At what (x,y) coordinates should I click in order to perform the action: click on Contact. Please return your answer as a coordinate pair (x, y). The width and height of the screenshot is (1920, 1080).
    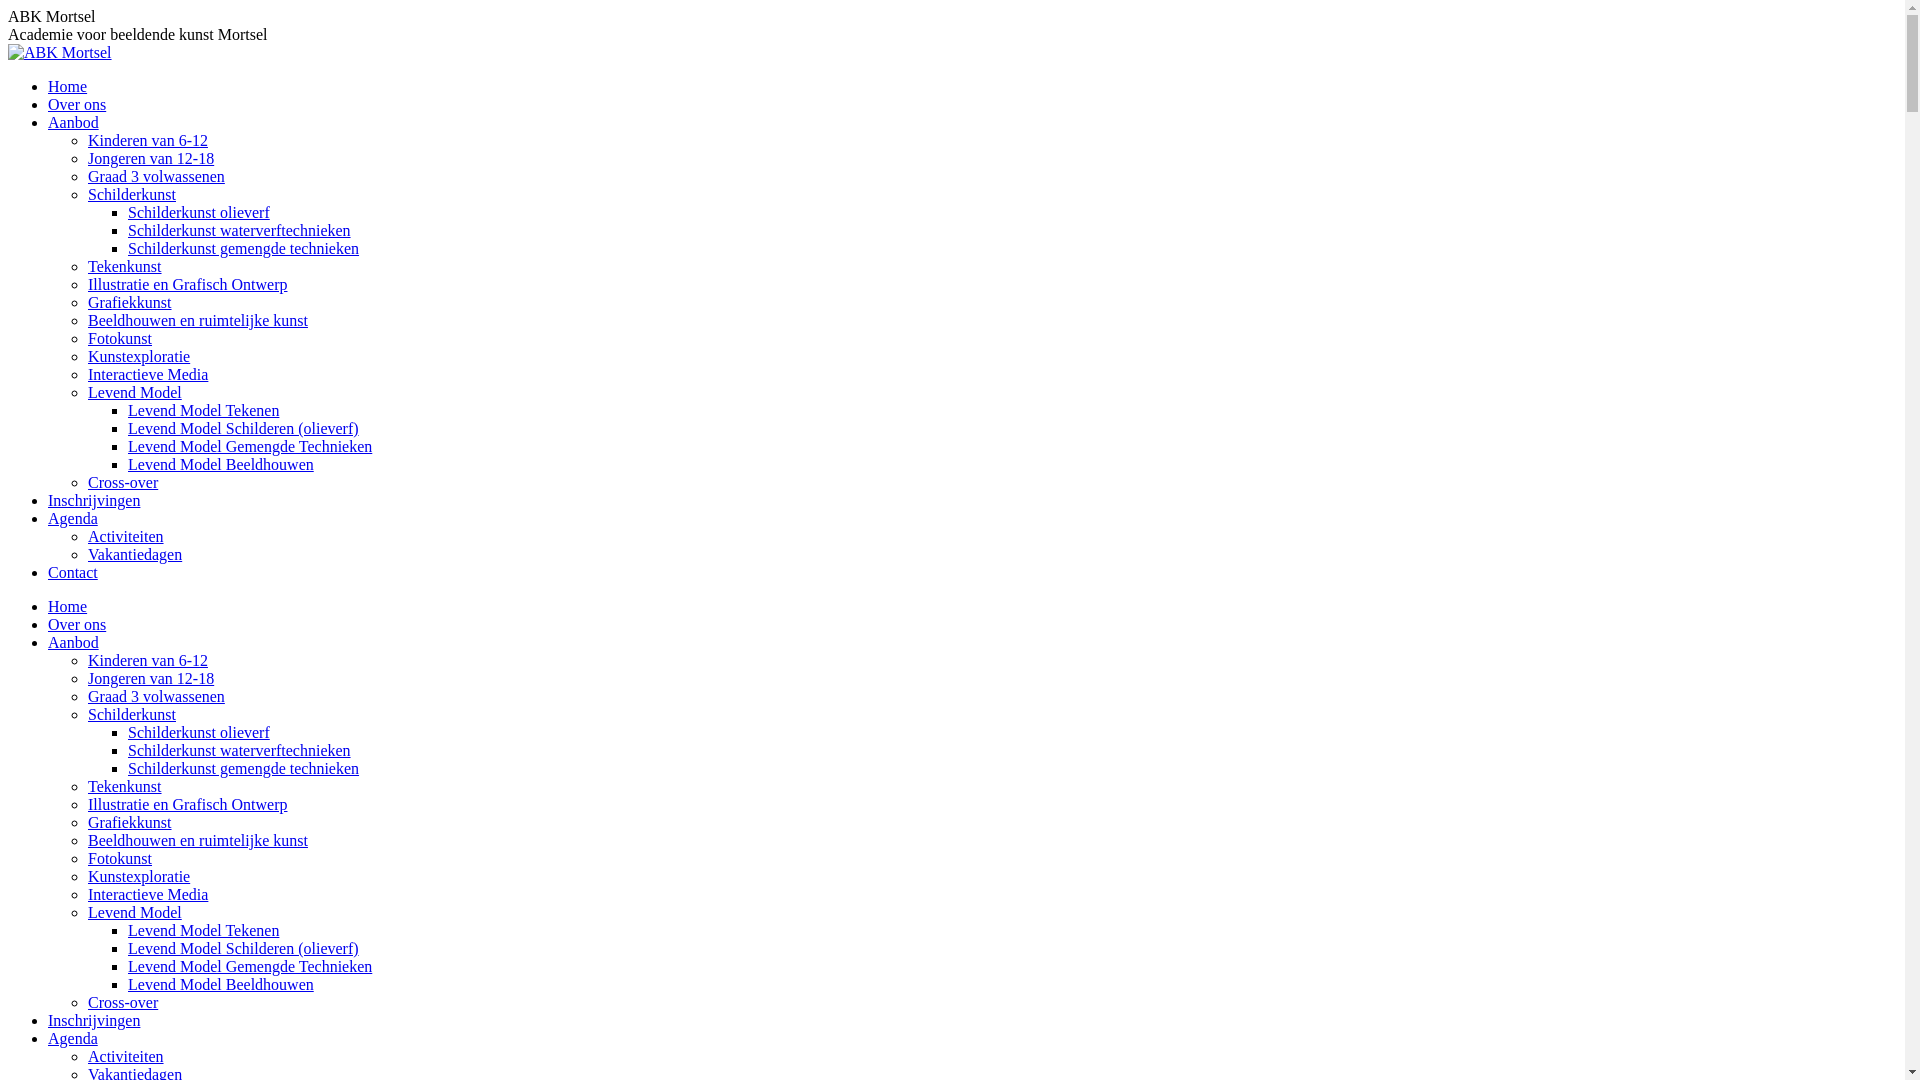
    Looking at the image, I should click on (73, 572).